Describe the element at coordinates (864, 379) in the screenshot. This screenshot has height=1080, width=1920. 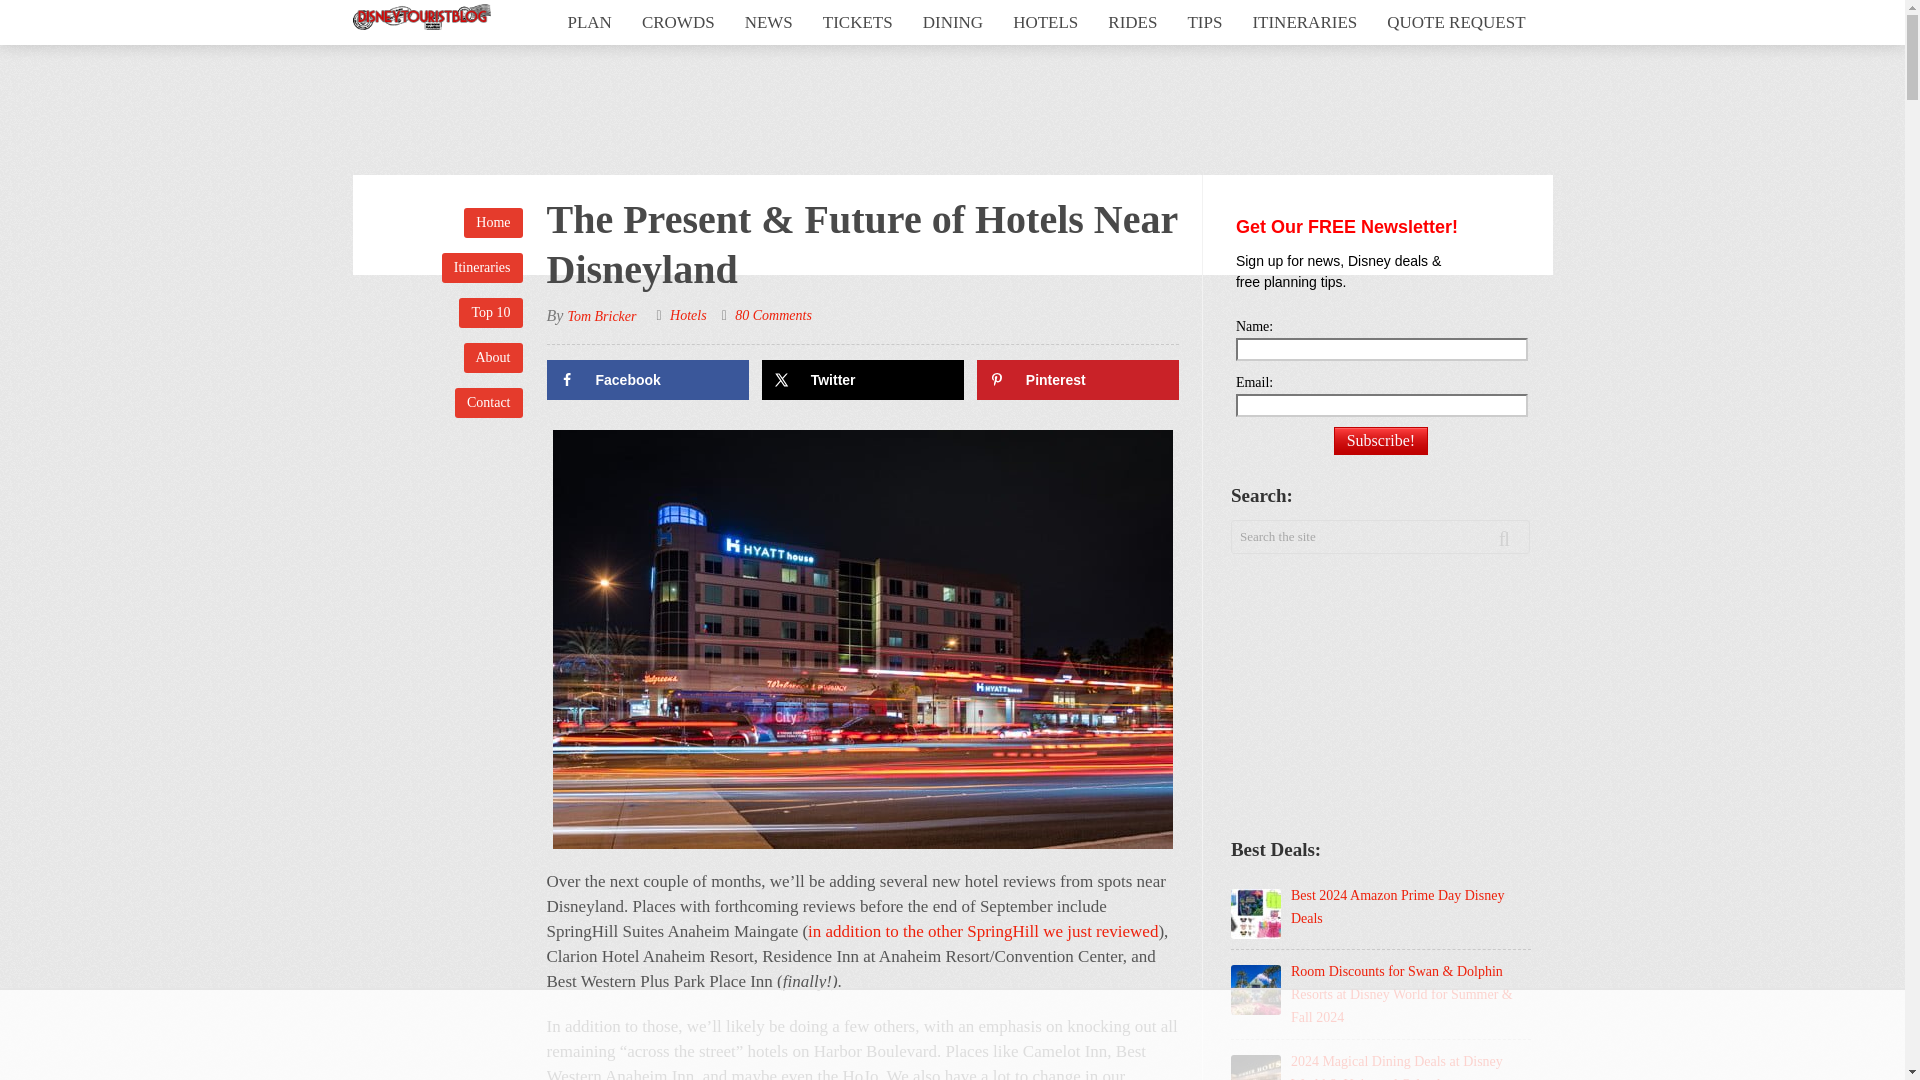
I see `Share on X` at that location.